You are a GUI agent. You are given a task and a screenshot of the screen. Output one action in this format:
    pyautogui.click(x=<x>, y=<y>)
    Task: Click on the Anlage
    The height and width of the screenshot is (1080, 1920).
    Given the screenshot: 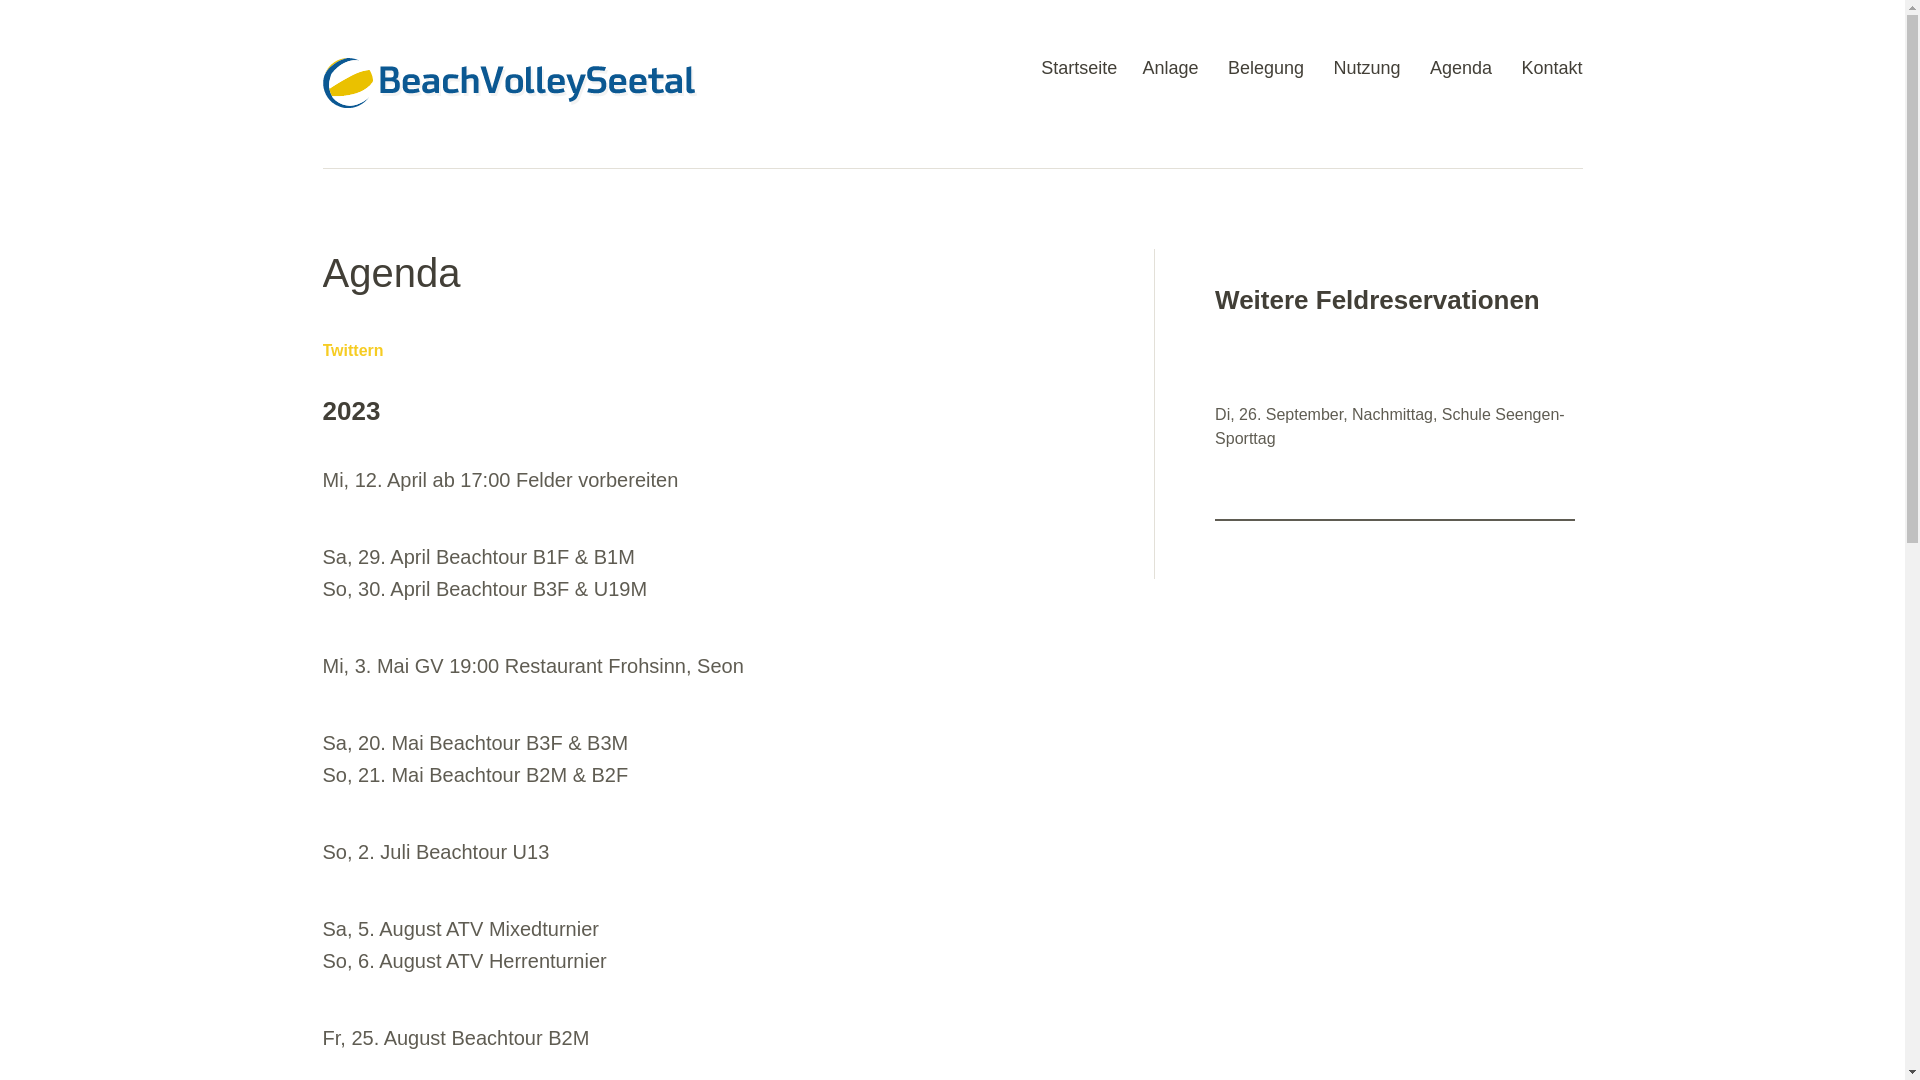 What is the action you would take?
    pyautogui.click(x=1170, y=77)
    